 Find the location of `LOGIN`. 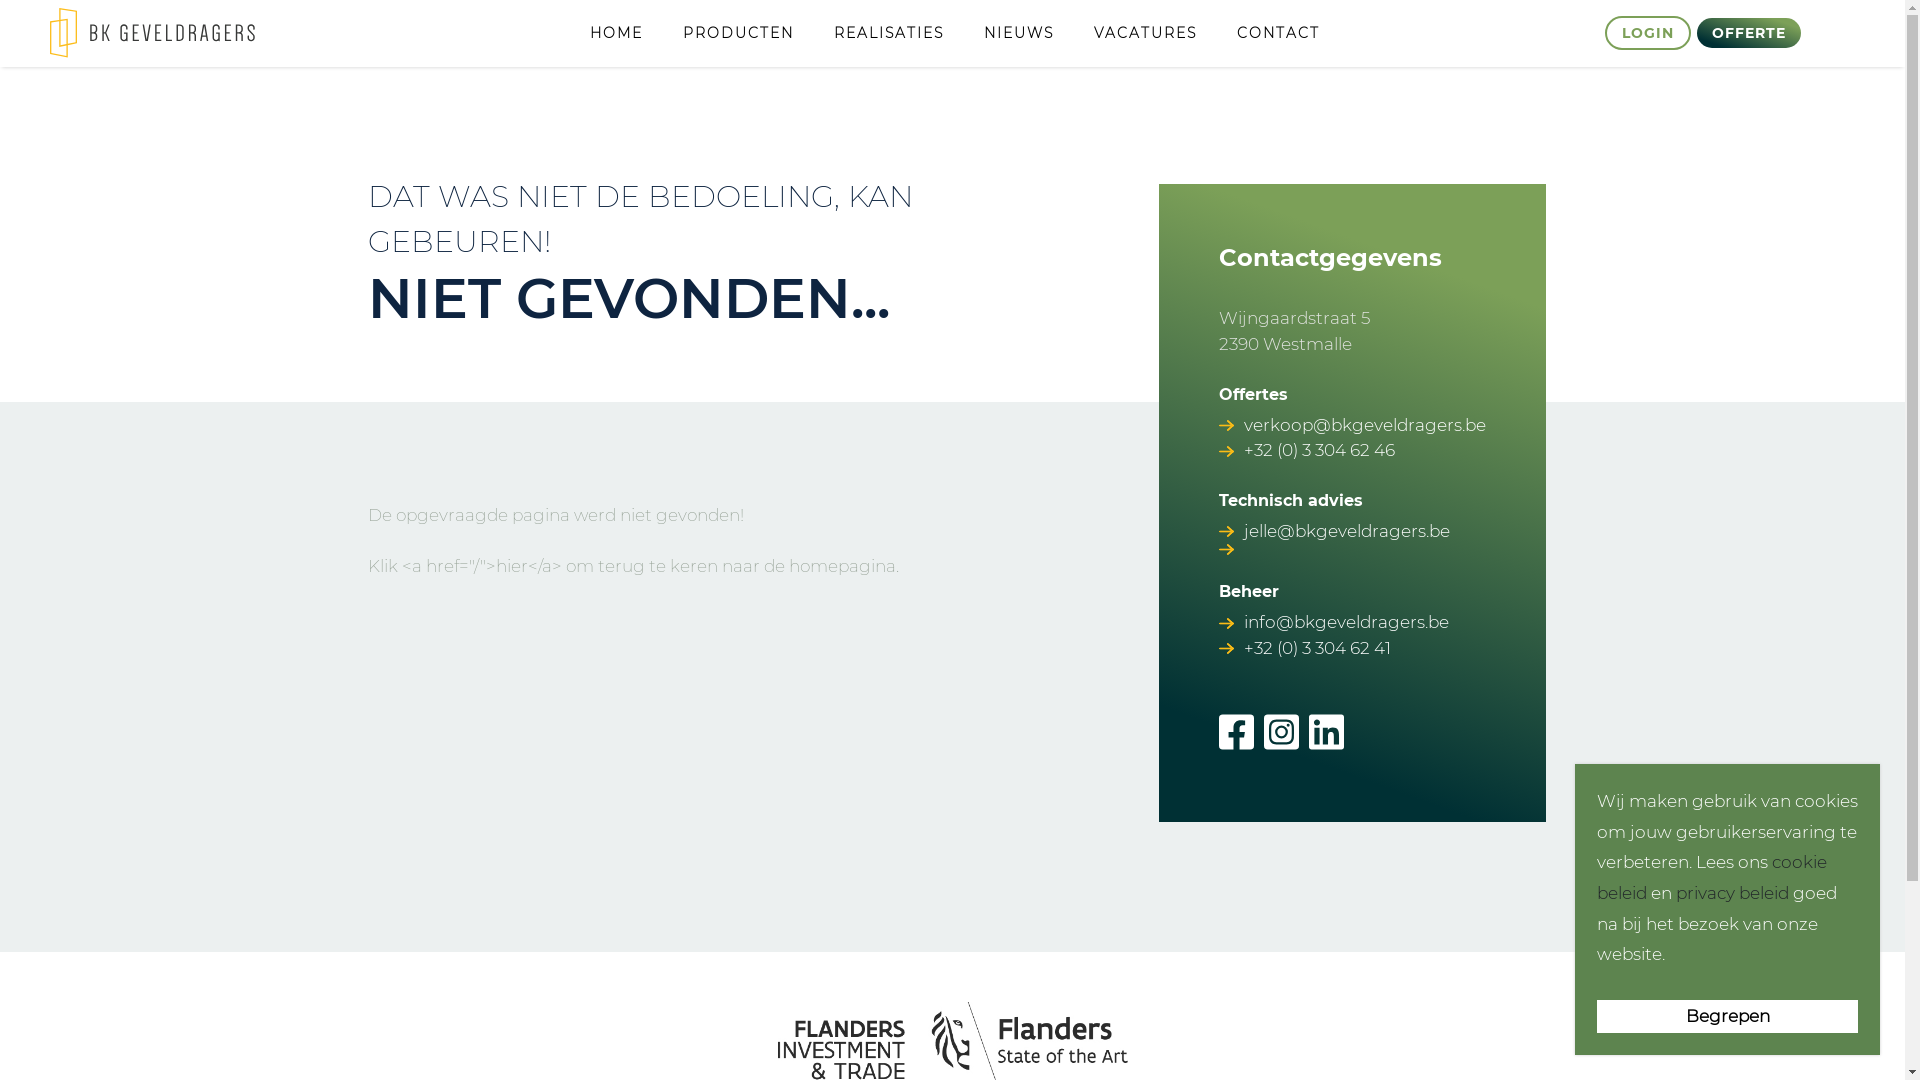

LOGIN is located at coordinates (1648, 33).